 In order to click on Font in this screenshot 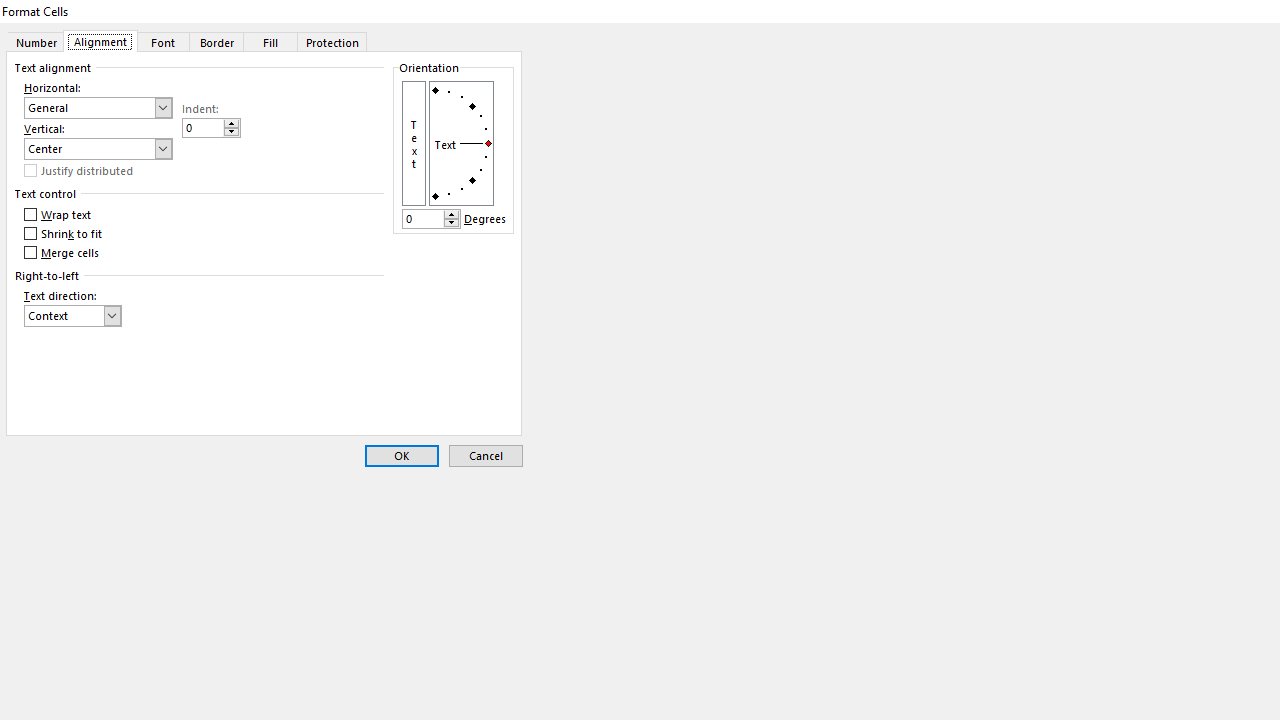, I will do `click(162, 41)`.